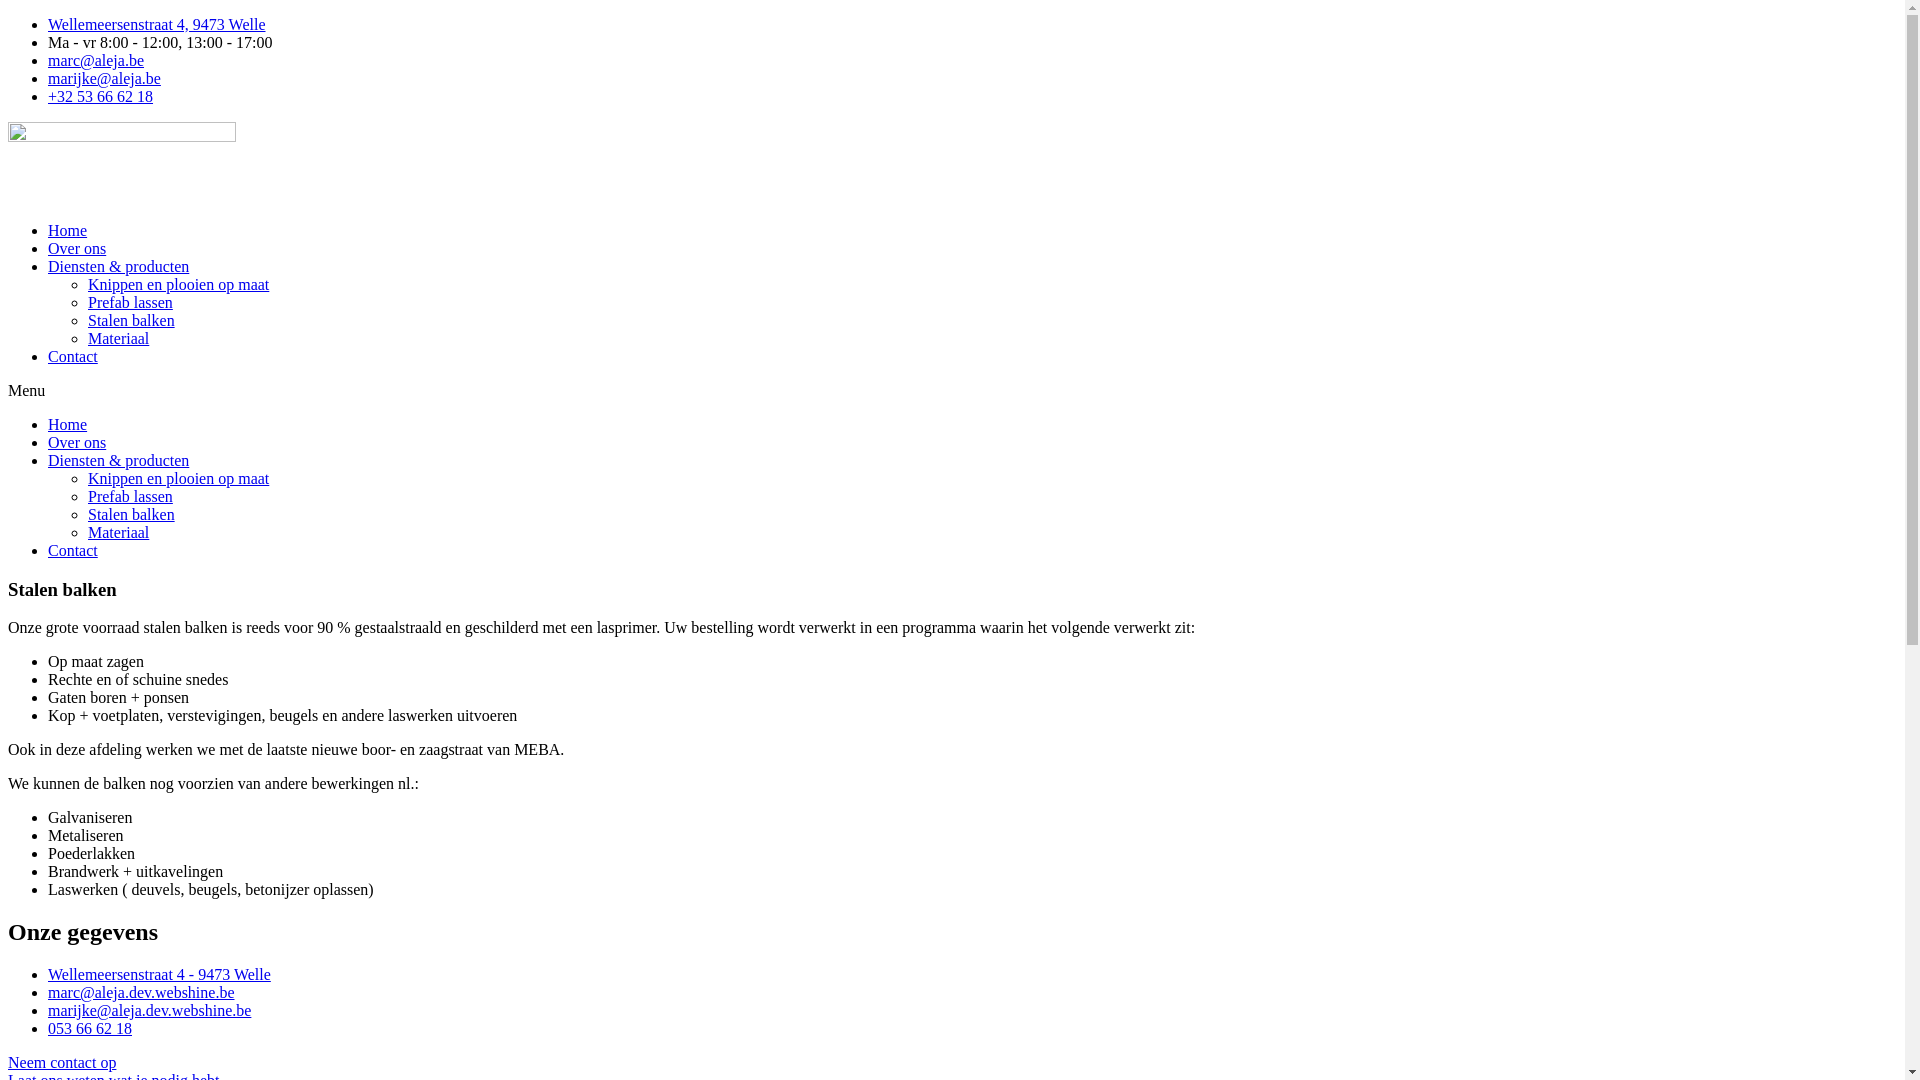 This screenshot has width=1920, height=1080. I want to click on Home, so click(68, 230).